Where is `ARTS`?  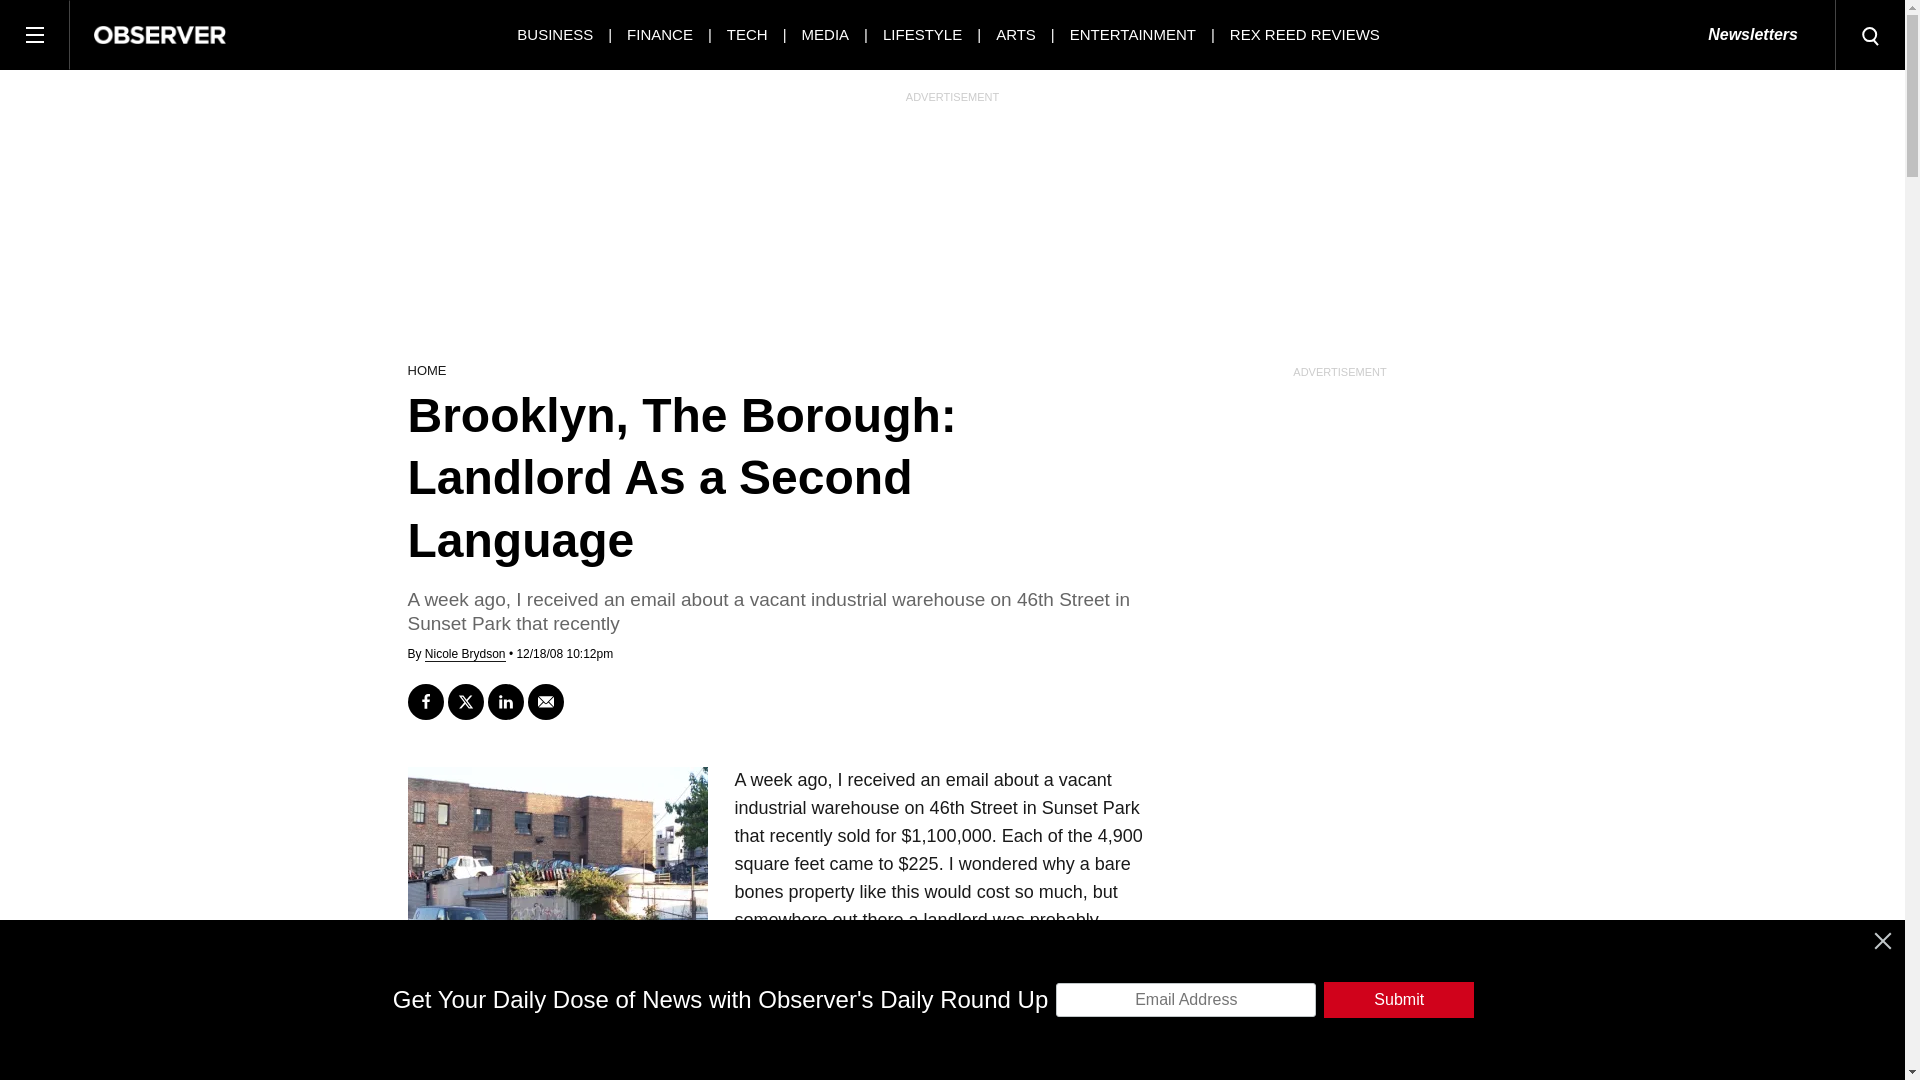 ARTS is located at coordinates (1016, 34).